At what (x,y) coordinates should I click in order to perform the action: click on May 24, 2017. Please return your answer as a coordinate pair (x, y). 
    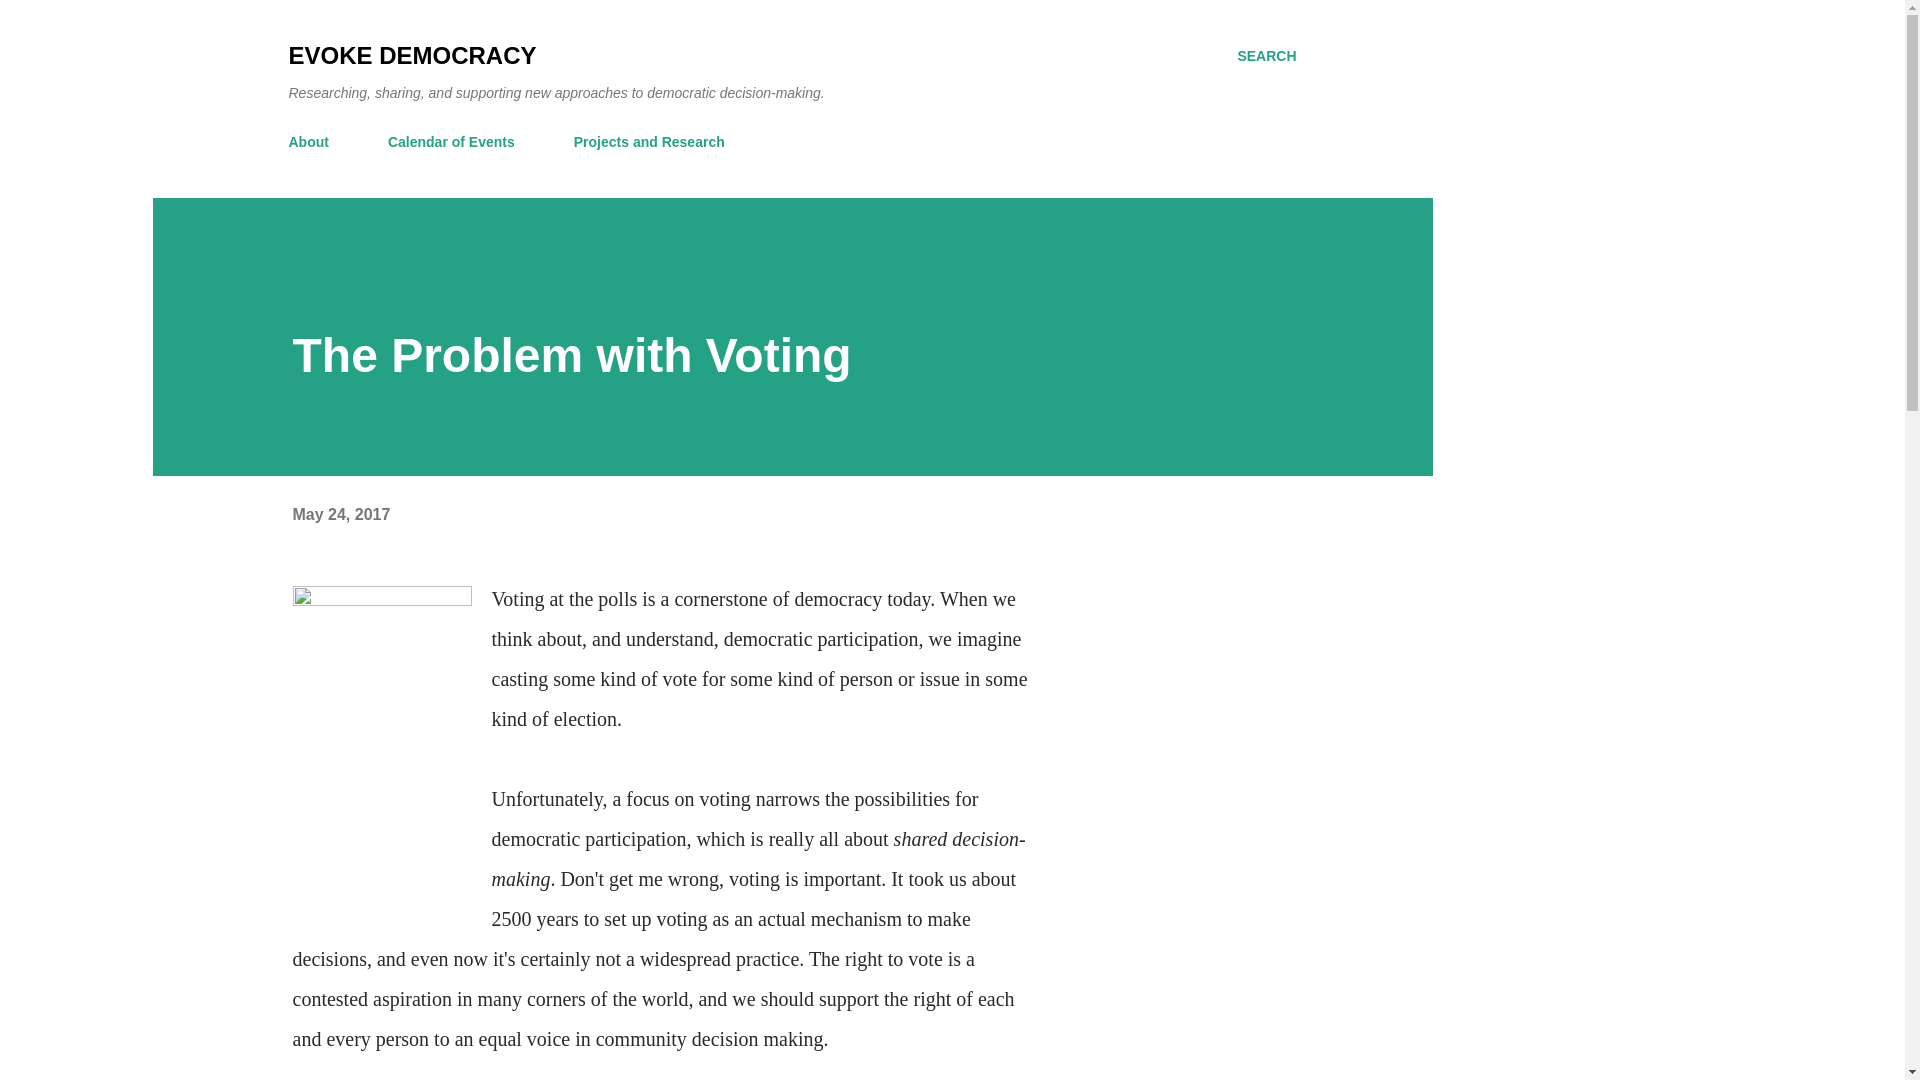
    Looking at the image, I should click on (340, 514).